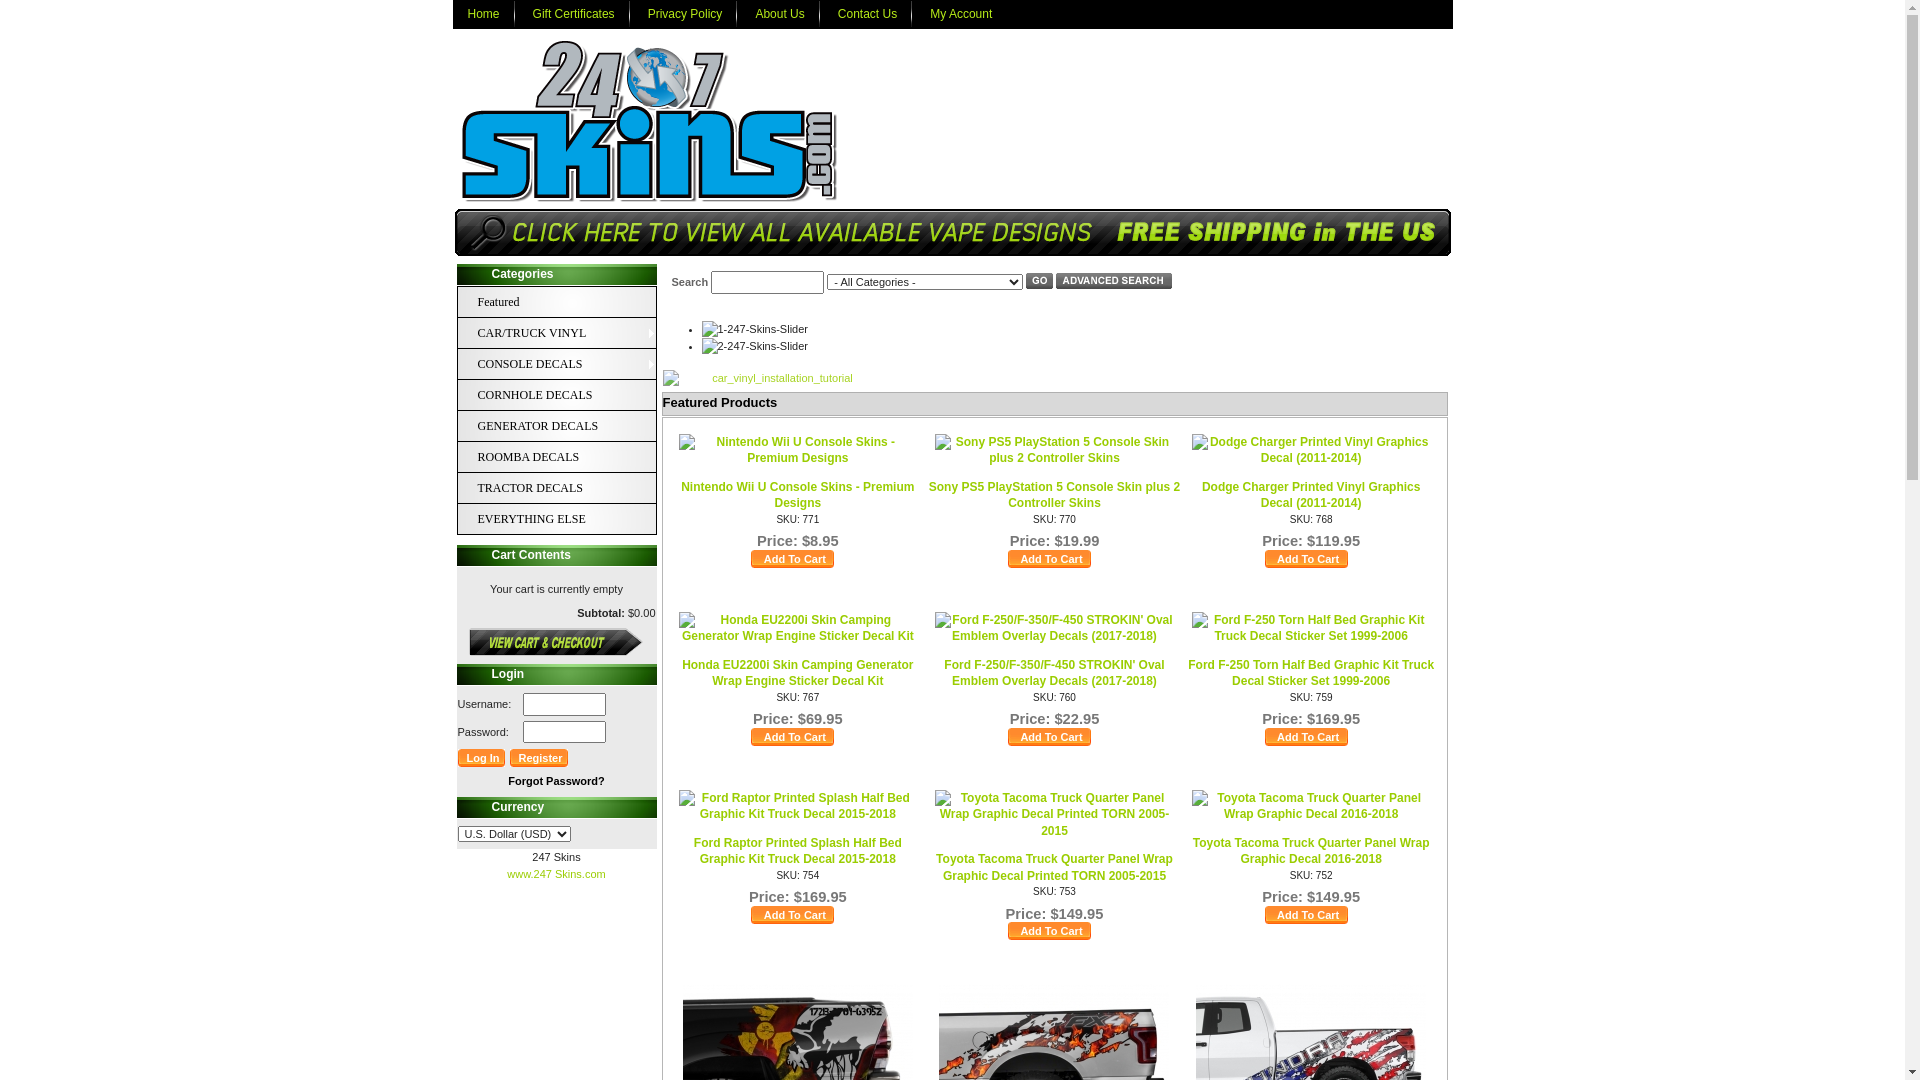 Image resolution: width=1920 pixels, height=1080 pixels. Describe the element at coordinates (794, 737) in the screenshot. I see `Add To Cart` at that location.